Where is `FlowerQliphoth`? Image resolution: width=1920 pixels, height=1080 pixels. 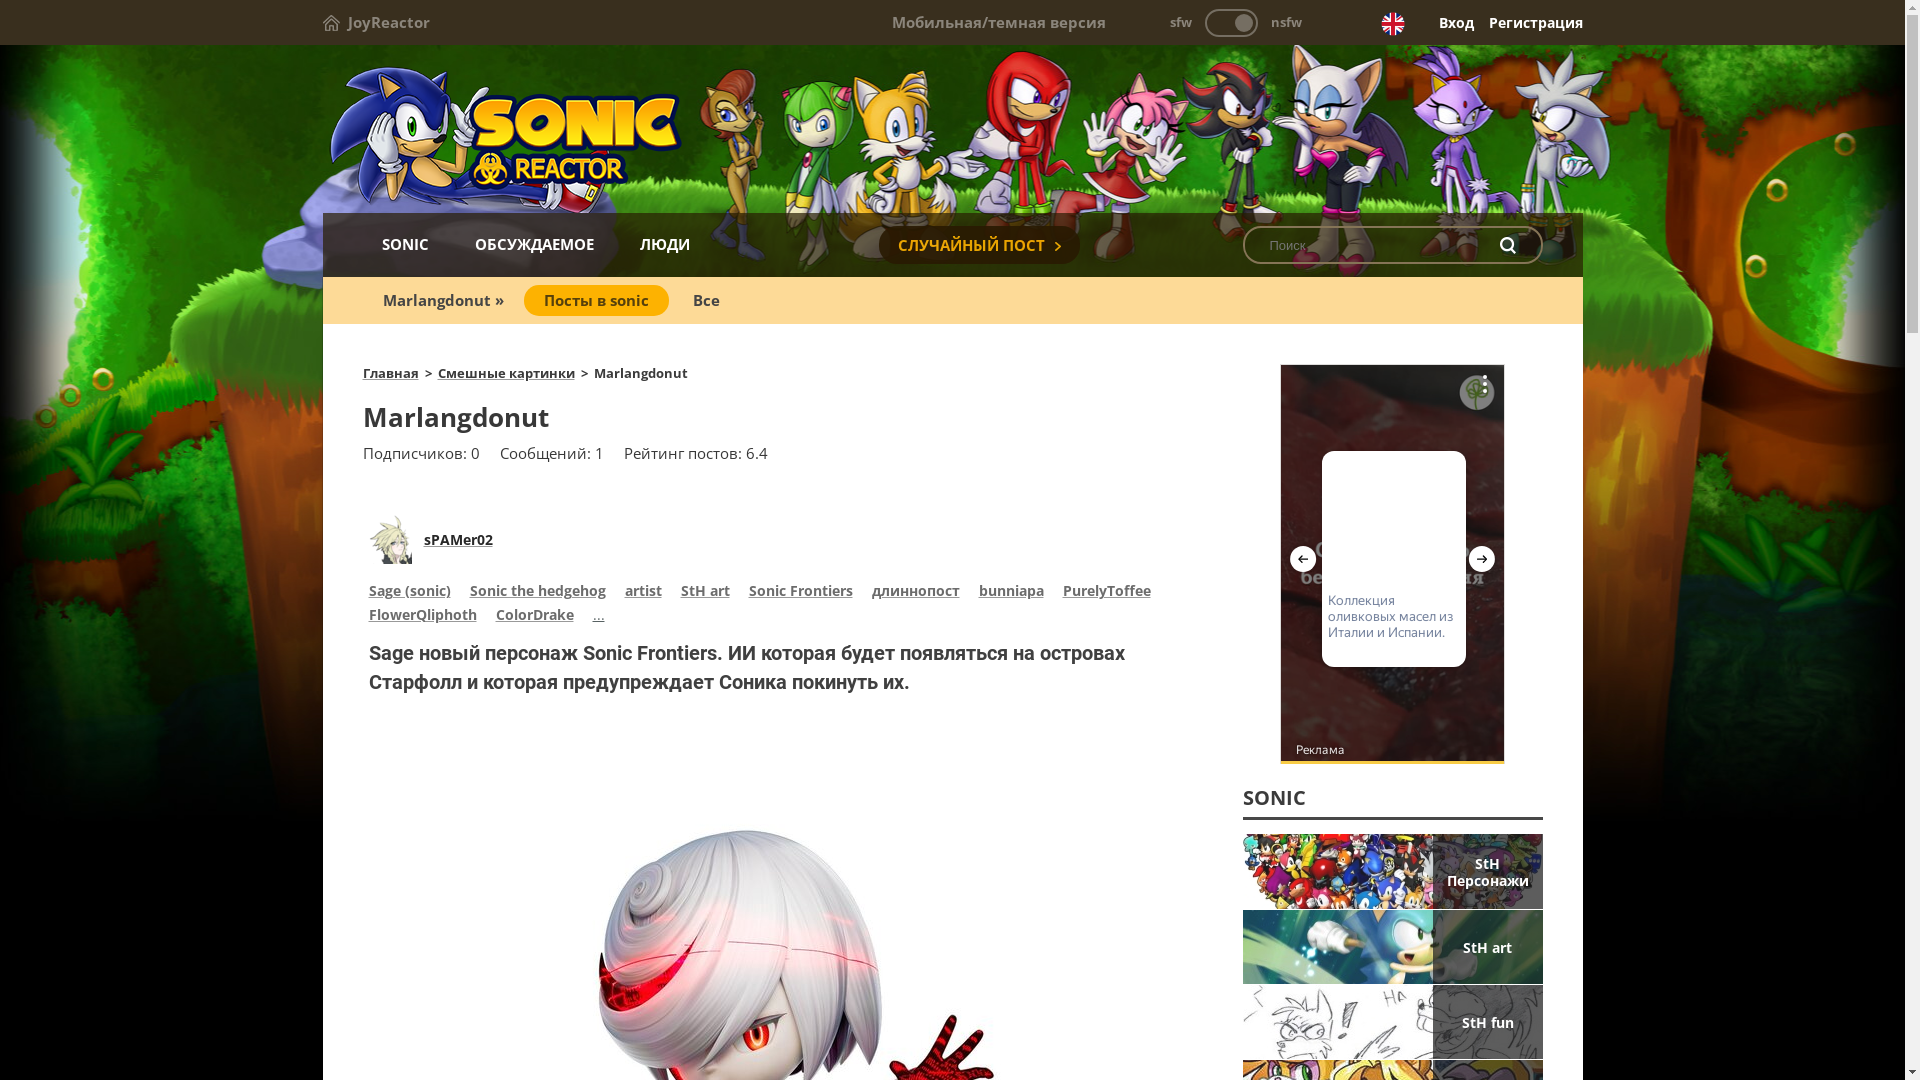
FlowerQliphoth is located at coordinates (422, 617).